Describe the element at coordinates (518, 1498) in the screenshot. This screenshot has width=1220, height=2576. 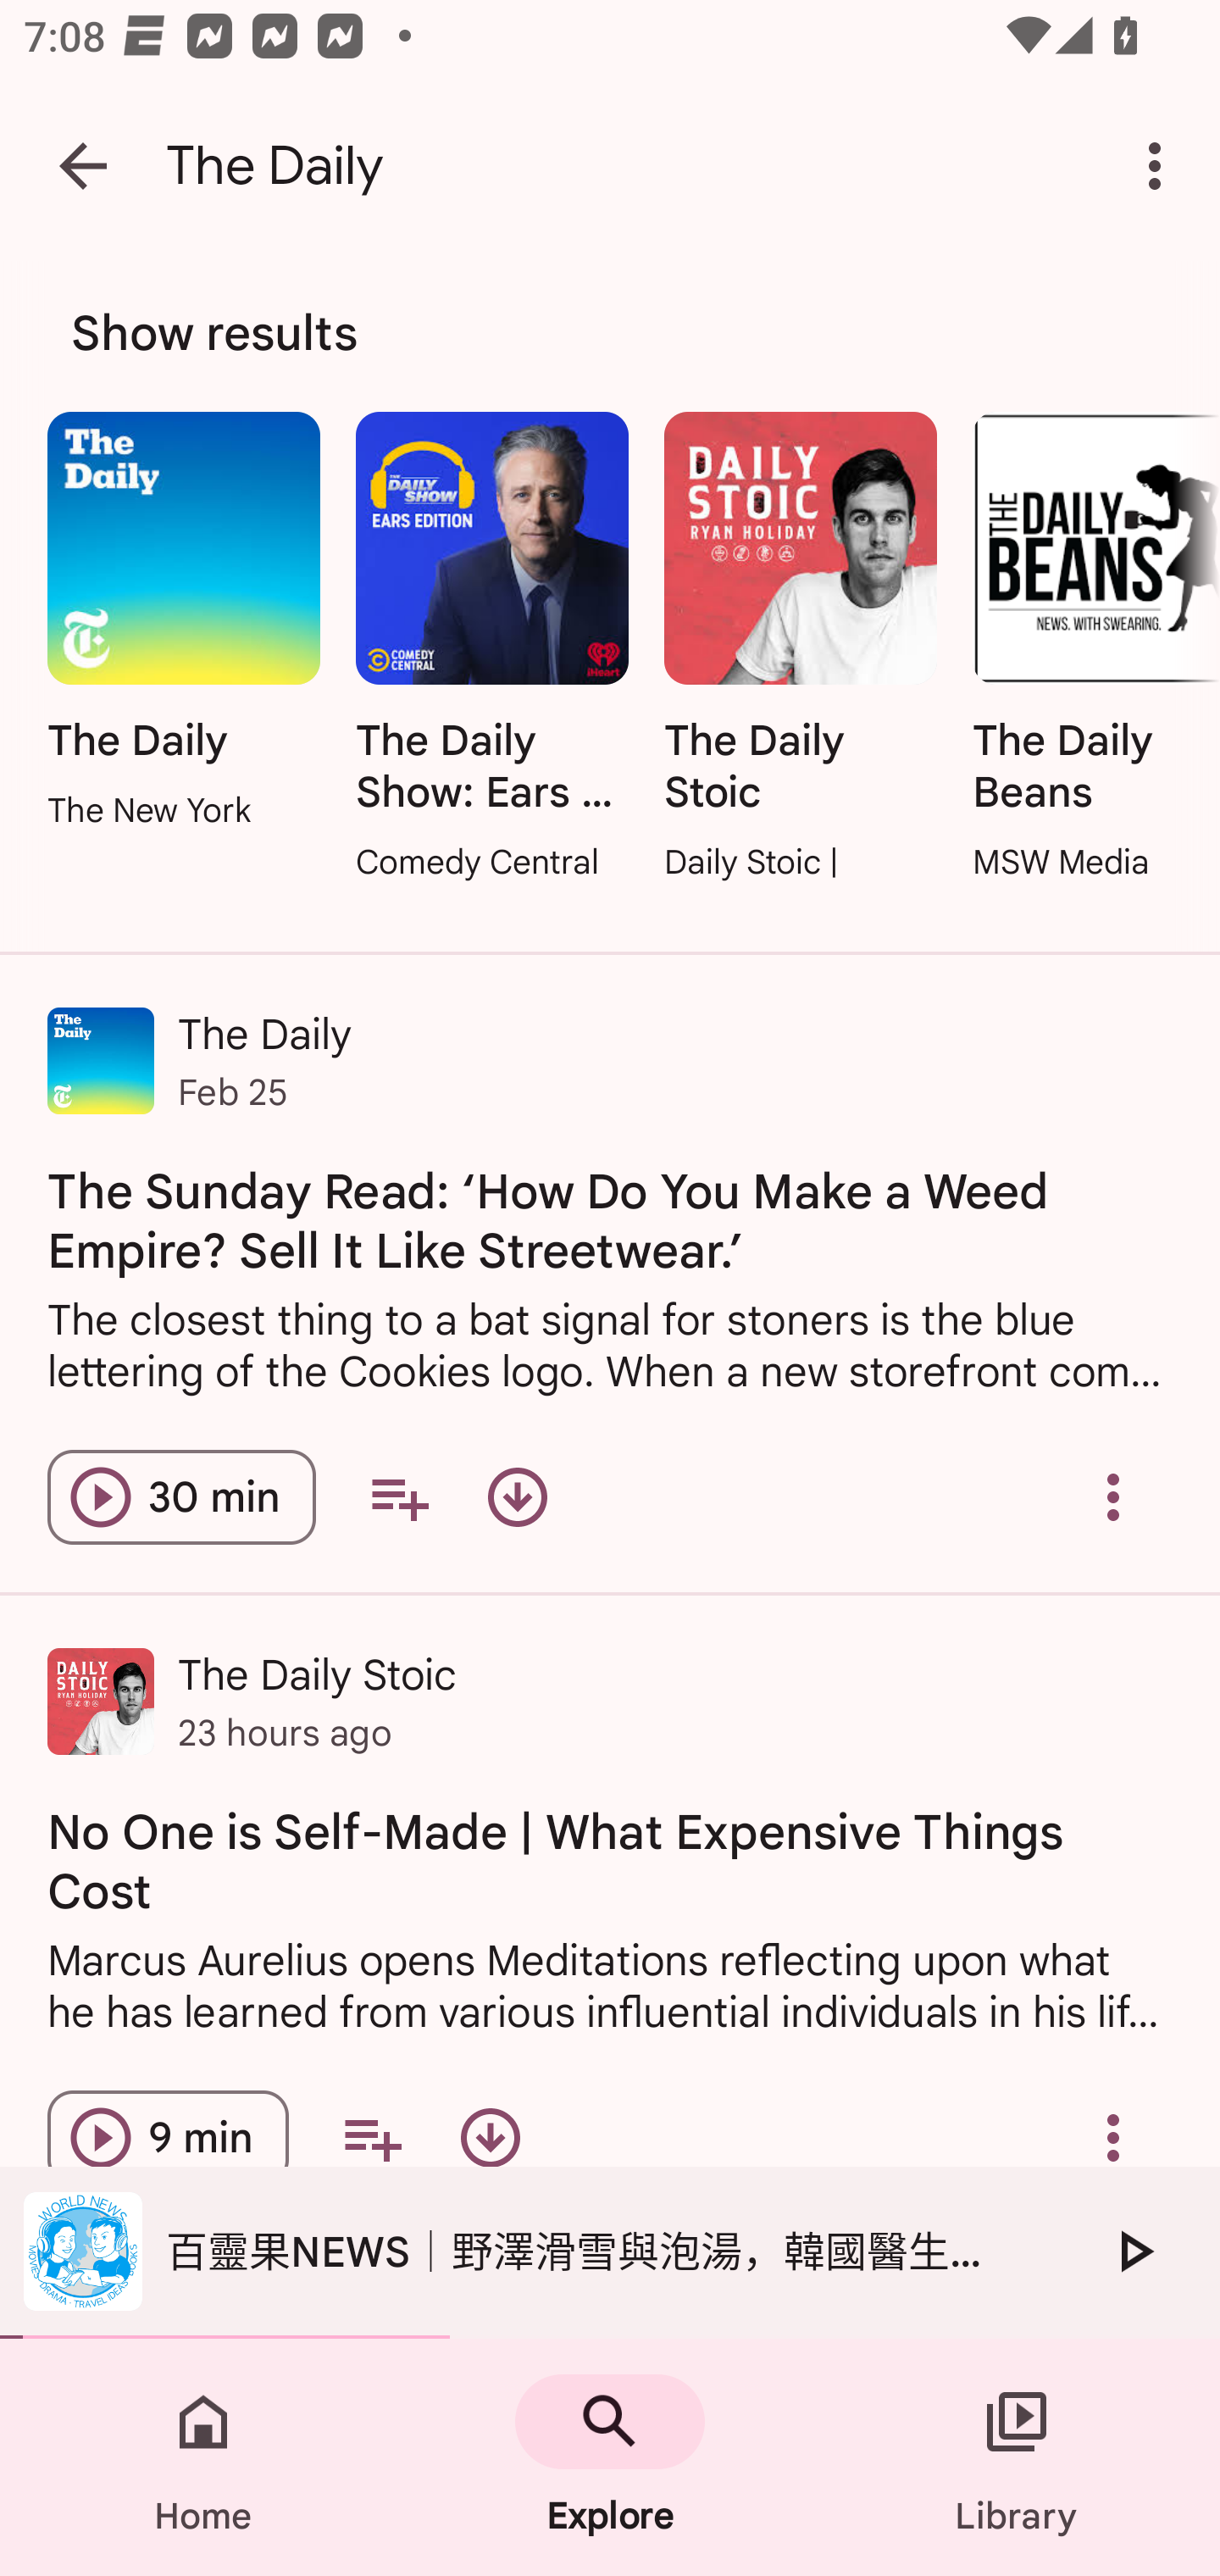
I see `Download episode` at that location.